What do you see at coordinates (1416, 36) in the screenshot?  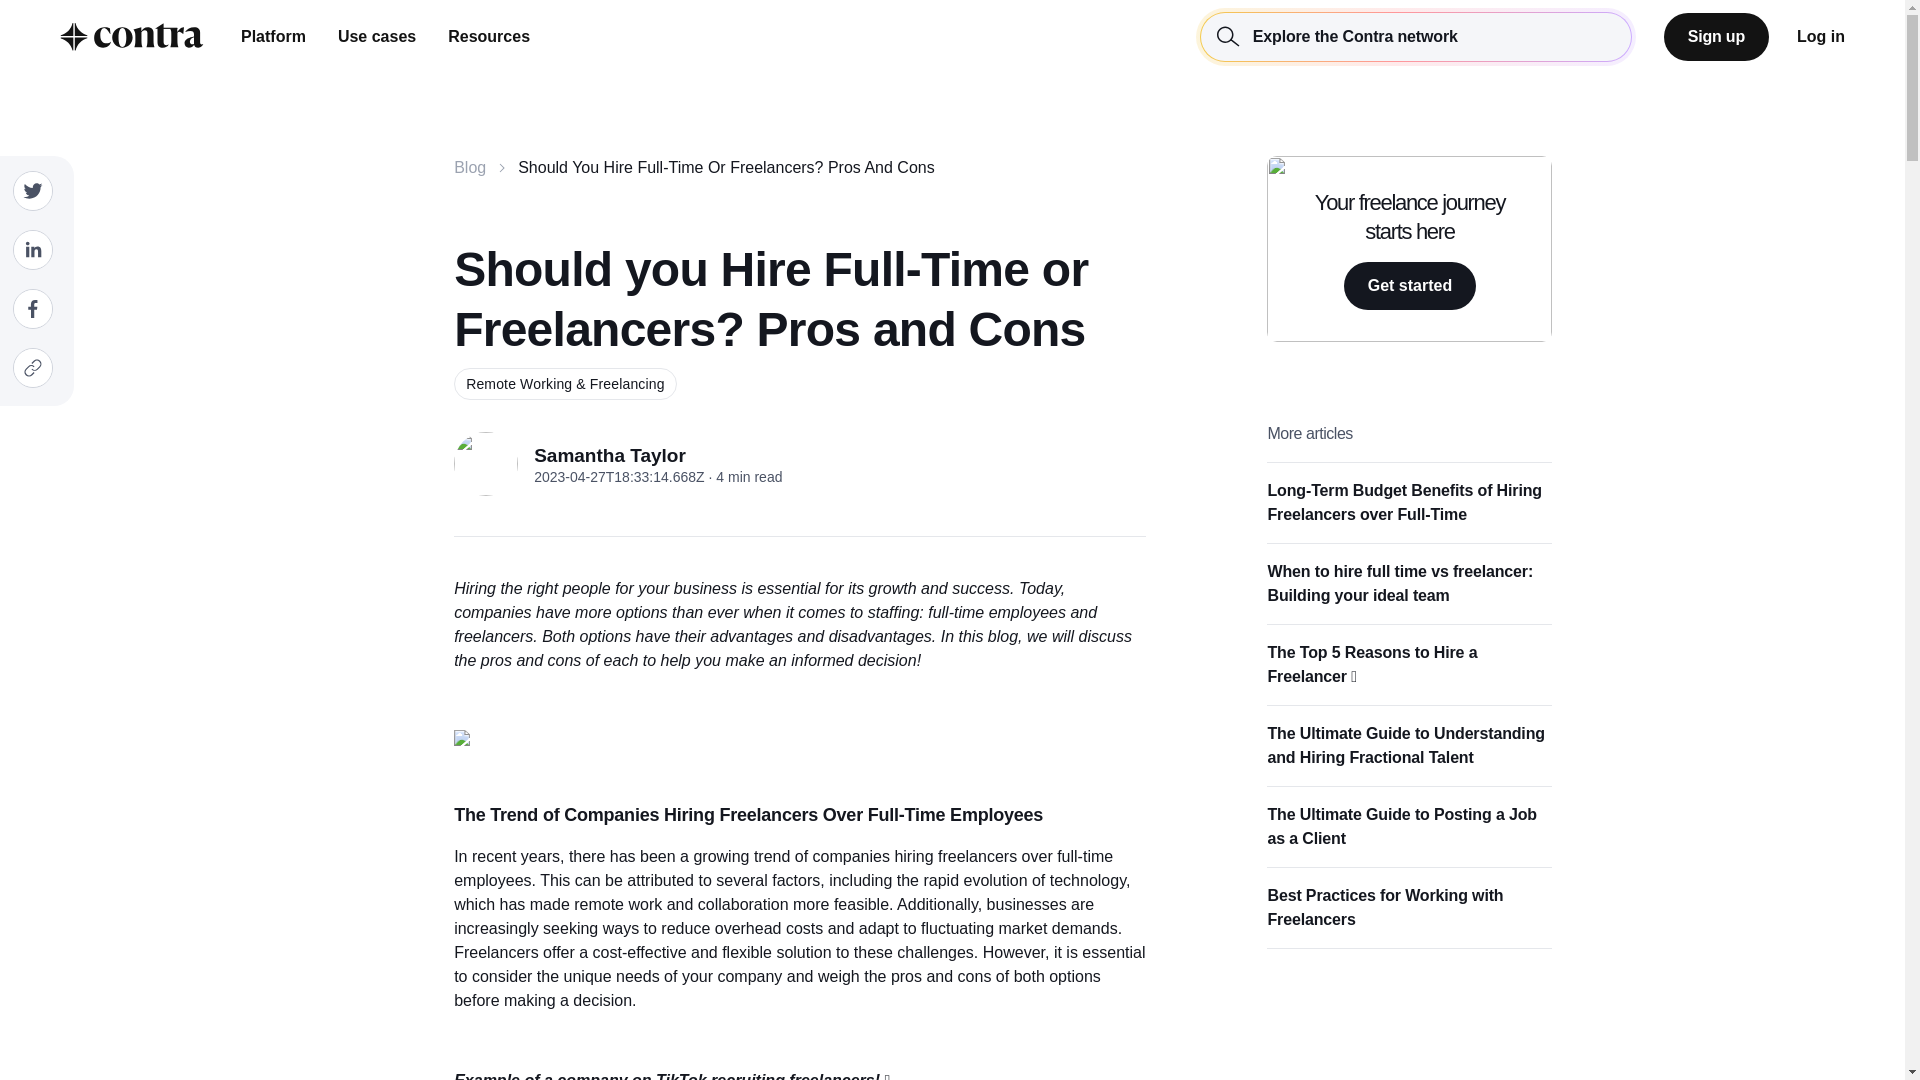 I see `Explore the Contra network` at bounding box center [1416, 36].